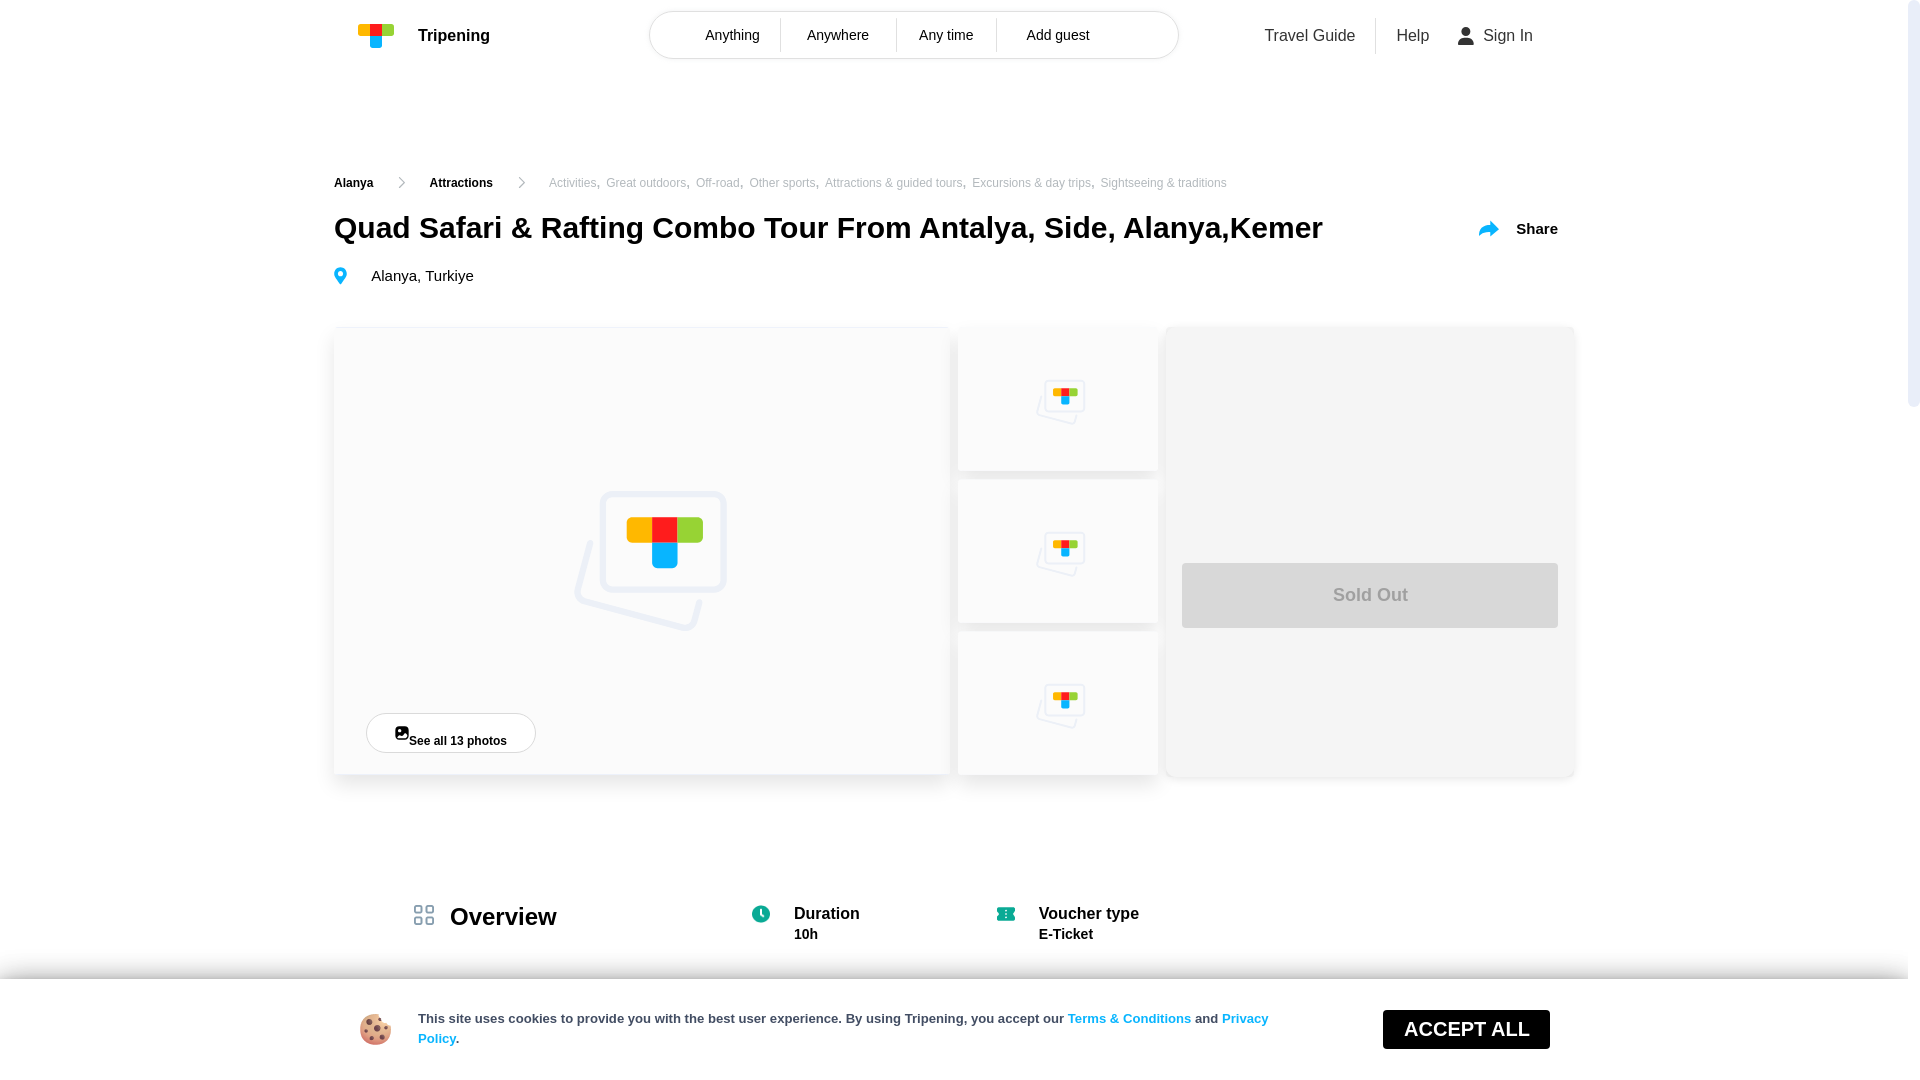 The height and width of the screenshot is (1080, 1920). What do you see at coordinates (462, 182) in the screenshot?
I see `Attractions` at bounding box center [462, 182].